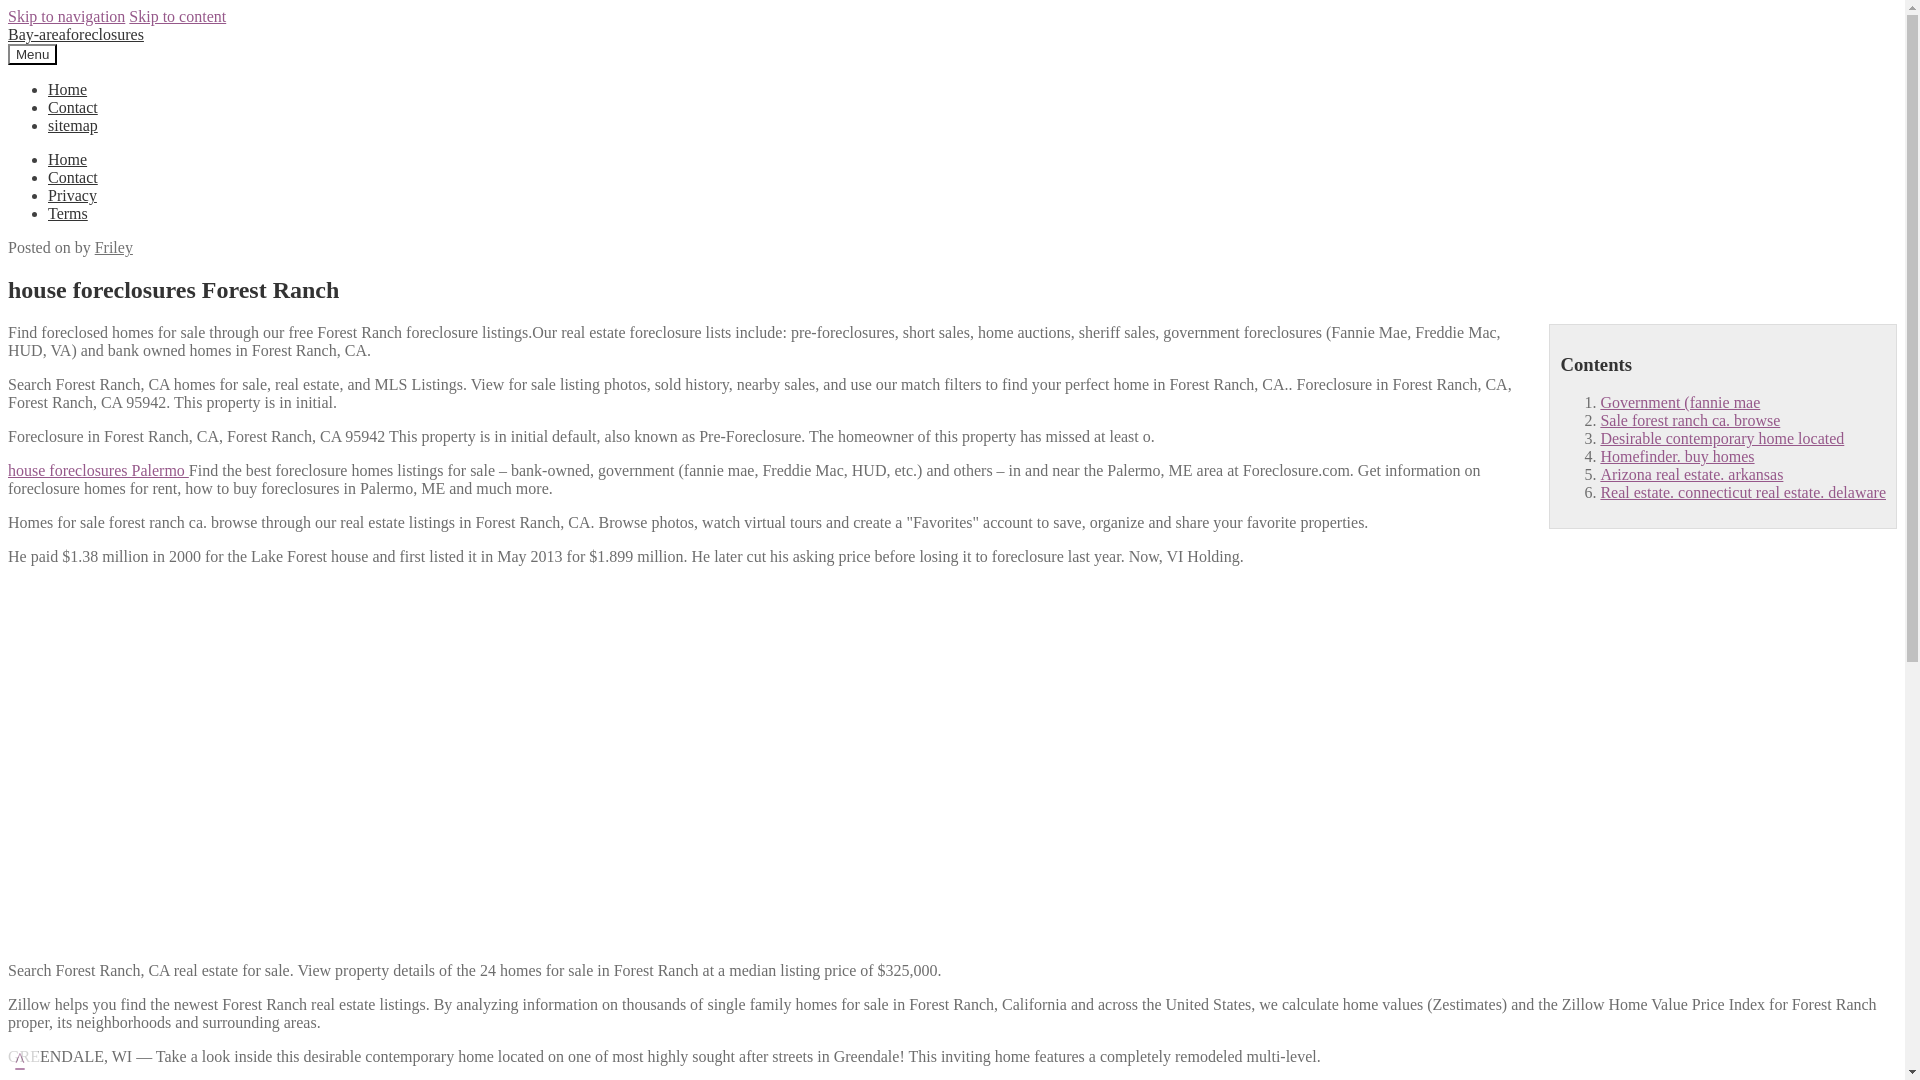  Describe the element at coordinates (32, 54) in the screenshot. I see `Menu` at that location.